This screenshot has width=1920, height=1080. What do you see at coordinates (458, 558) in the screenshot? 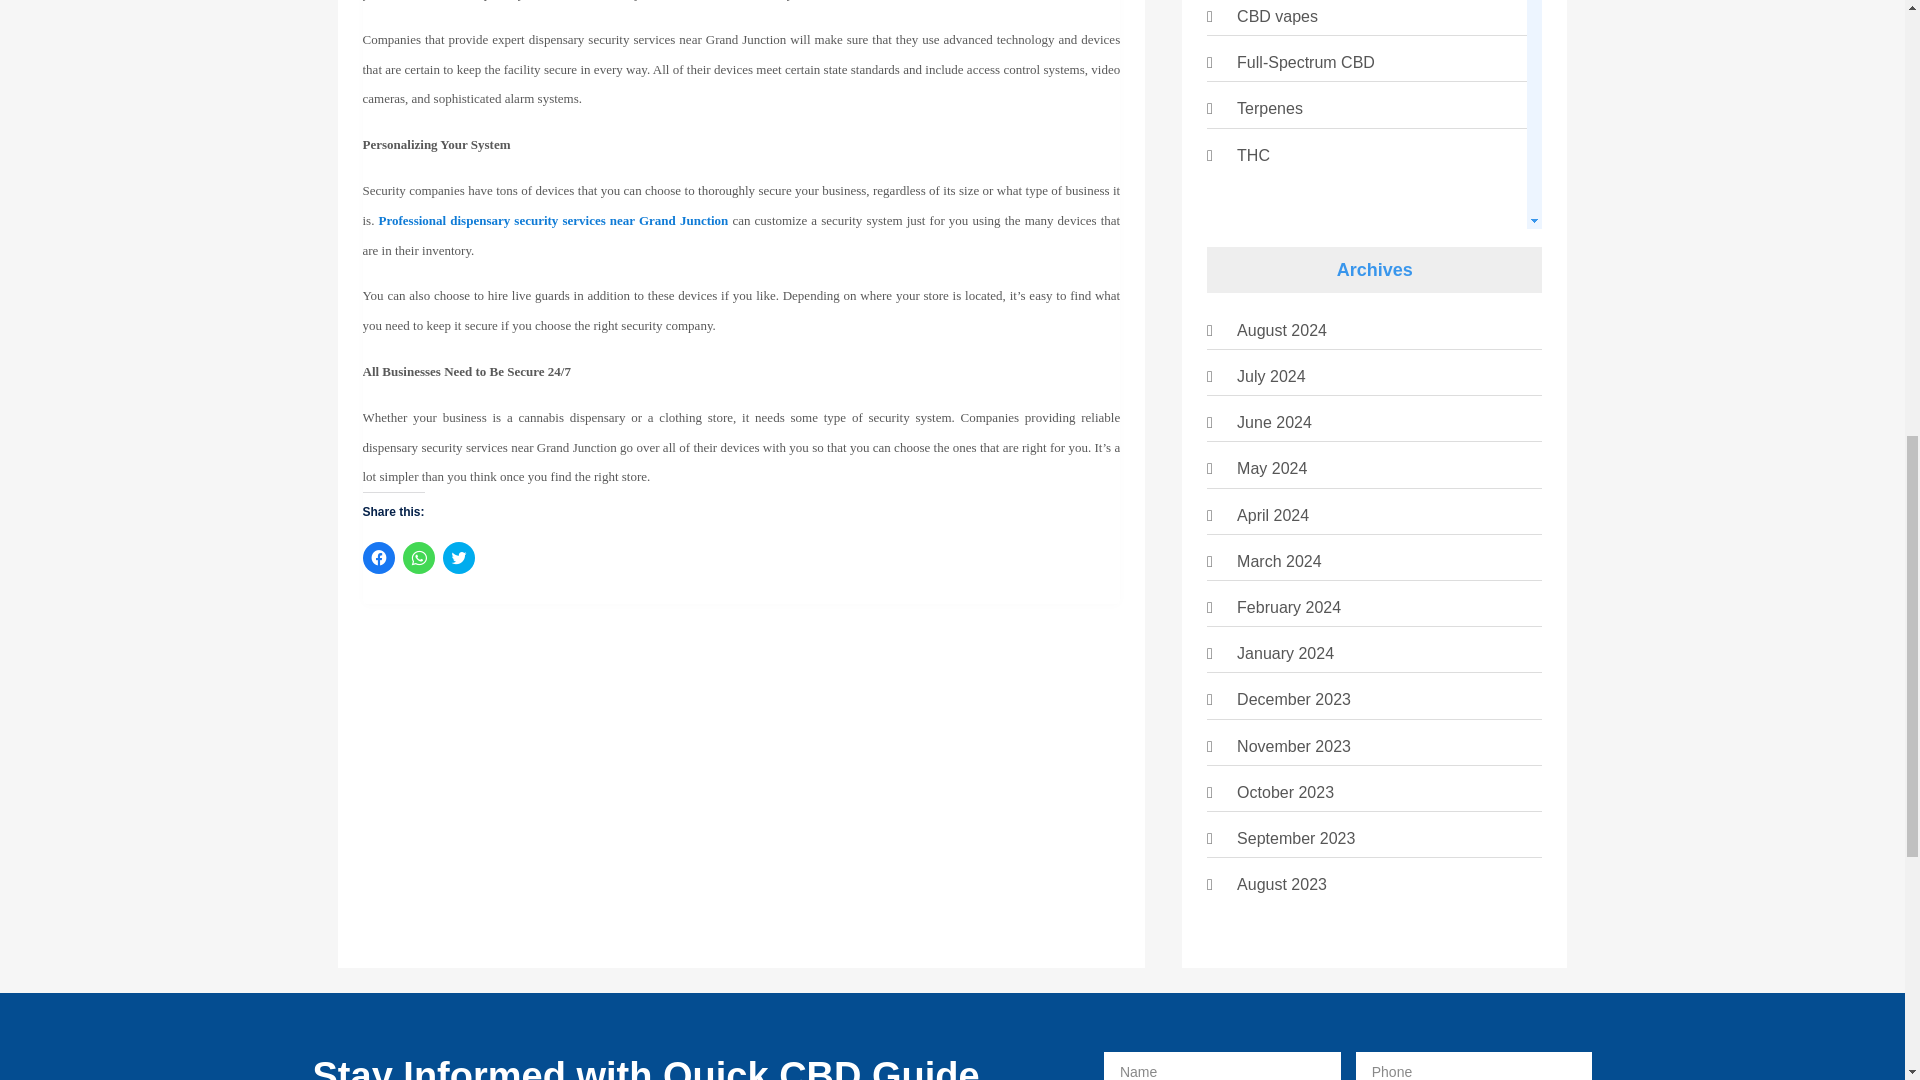
I see `Click to share on Twitter` at bounding box center [458, 558].